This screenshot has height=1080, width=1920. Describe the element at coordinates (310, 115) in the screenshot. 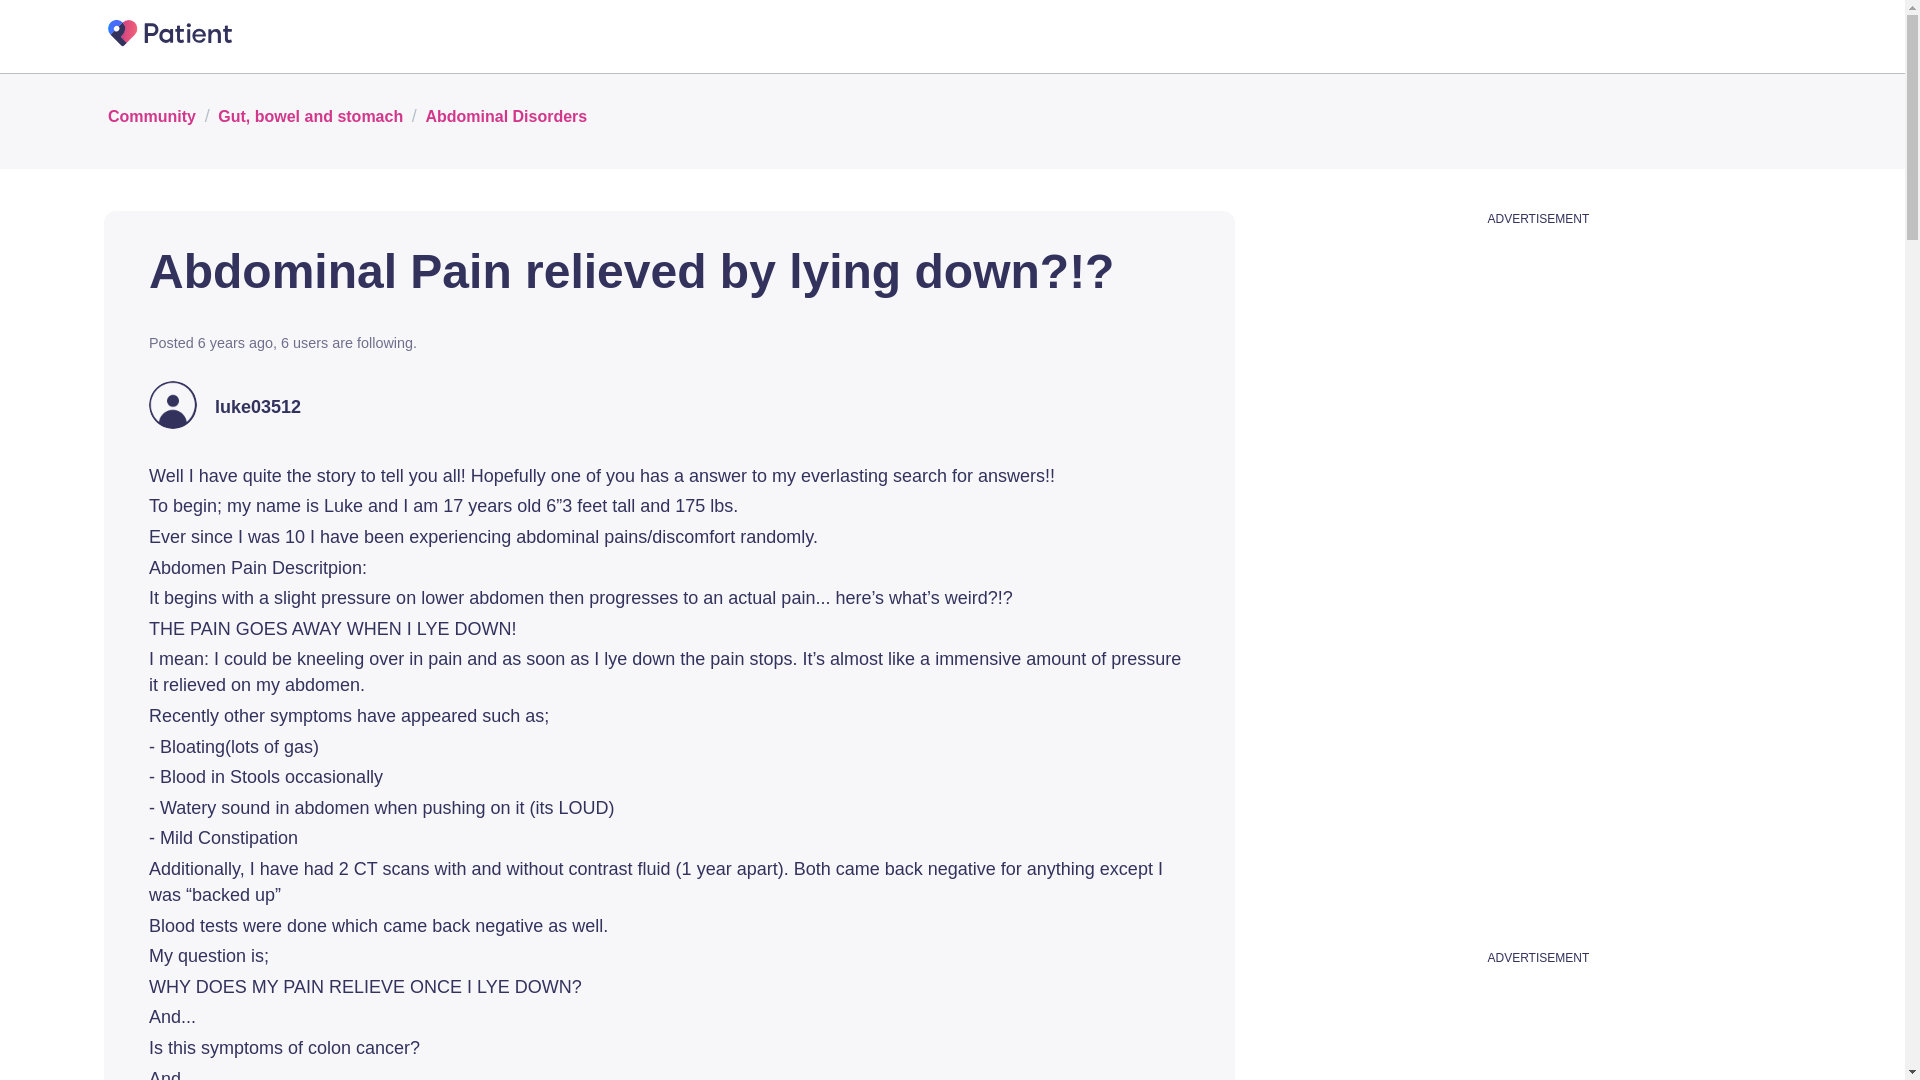

I see `Gut, bowel and stomach` at that location.